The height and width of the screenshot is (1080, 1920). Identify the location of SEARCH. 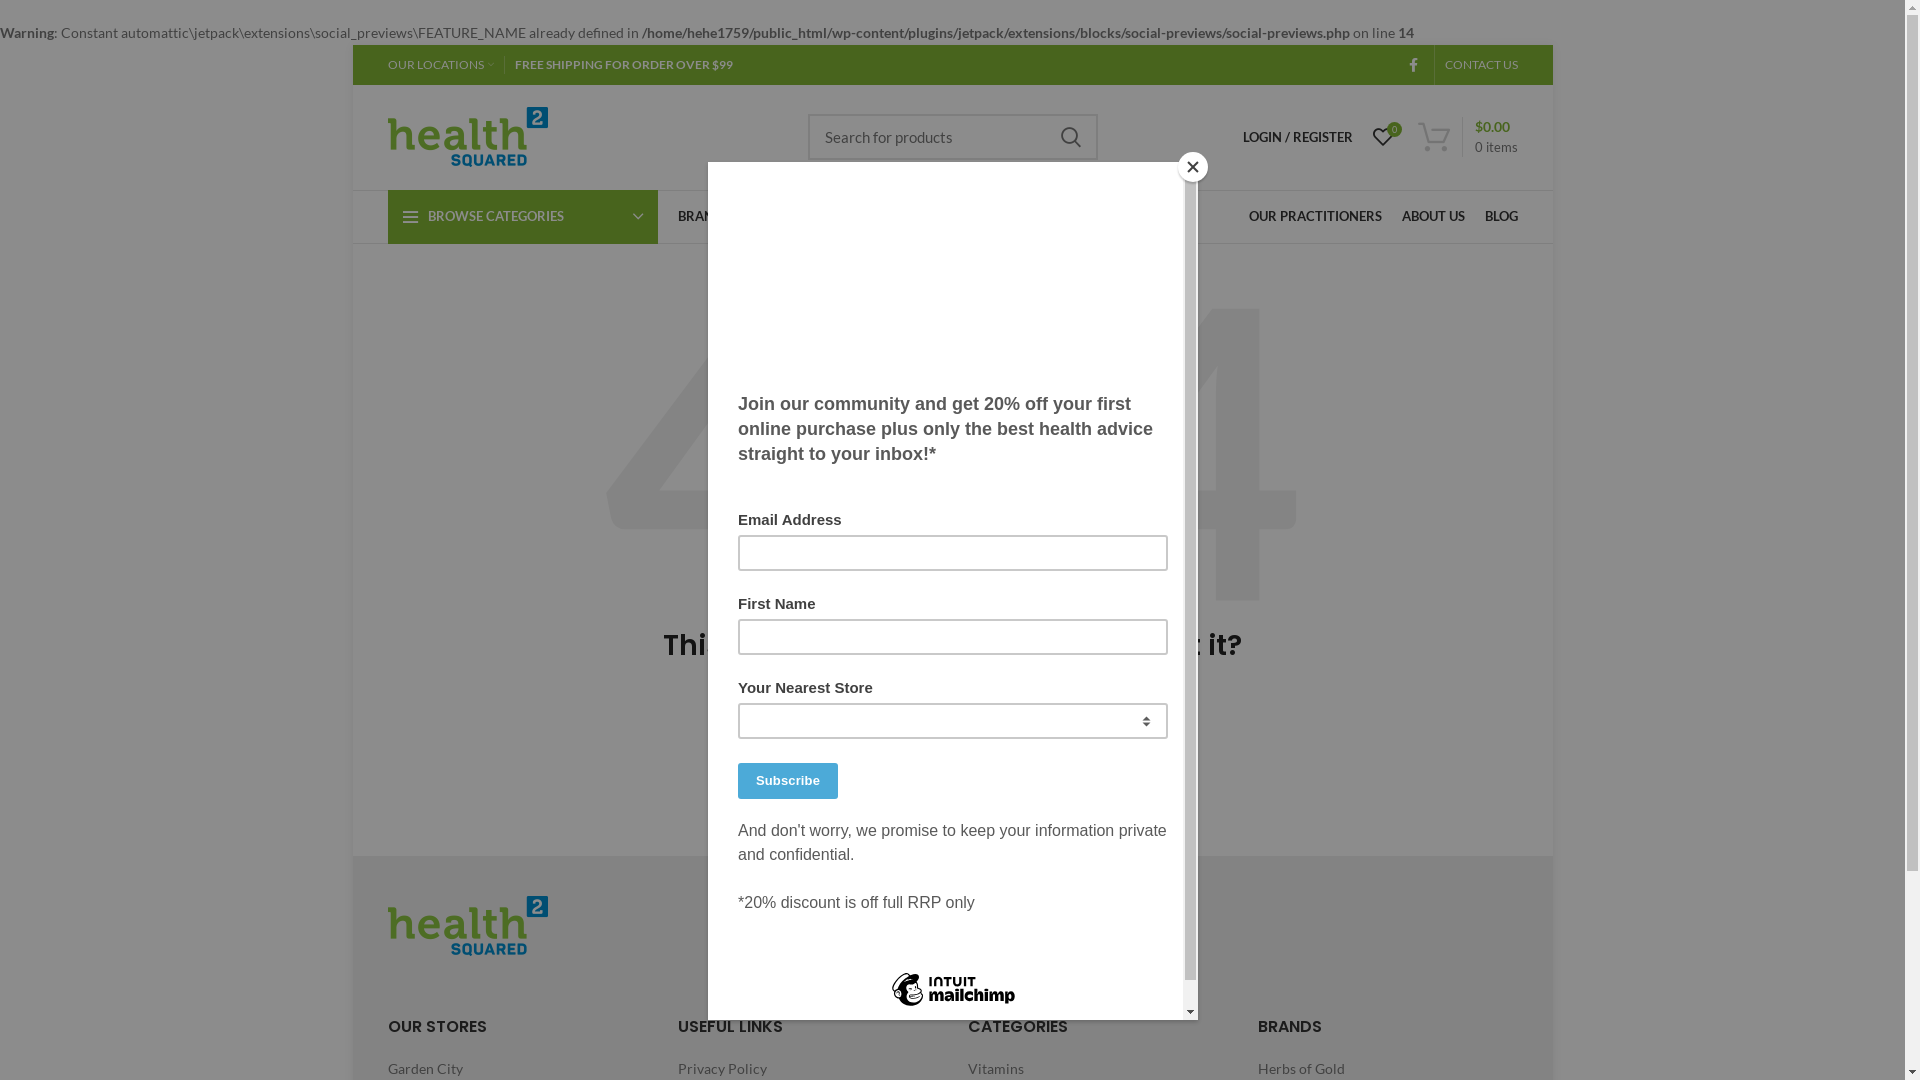
(1071, 137).